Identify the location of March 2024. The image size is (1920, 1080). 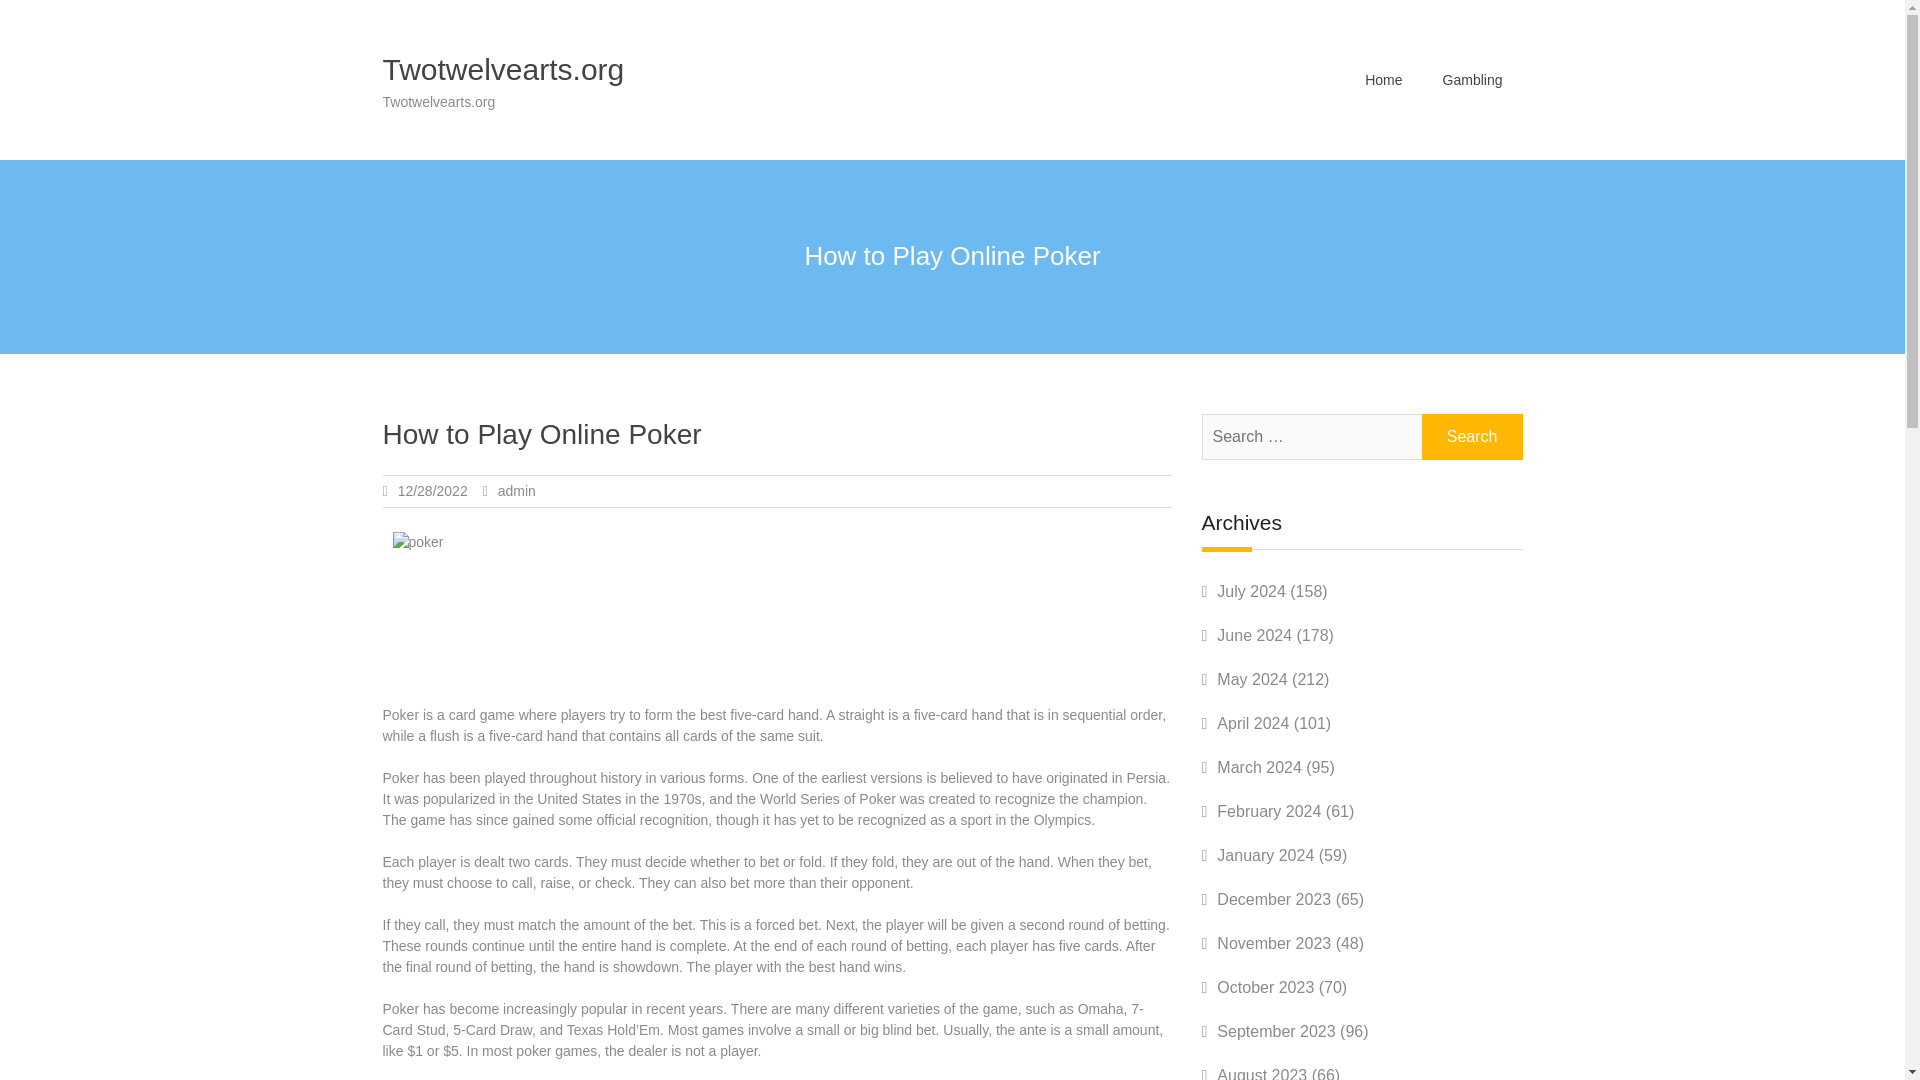
(1259, 768).